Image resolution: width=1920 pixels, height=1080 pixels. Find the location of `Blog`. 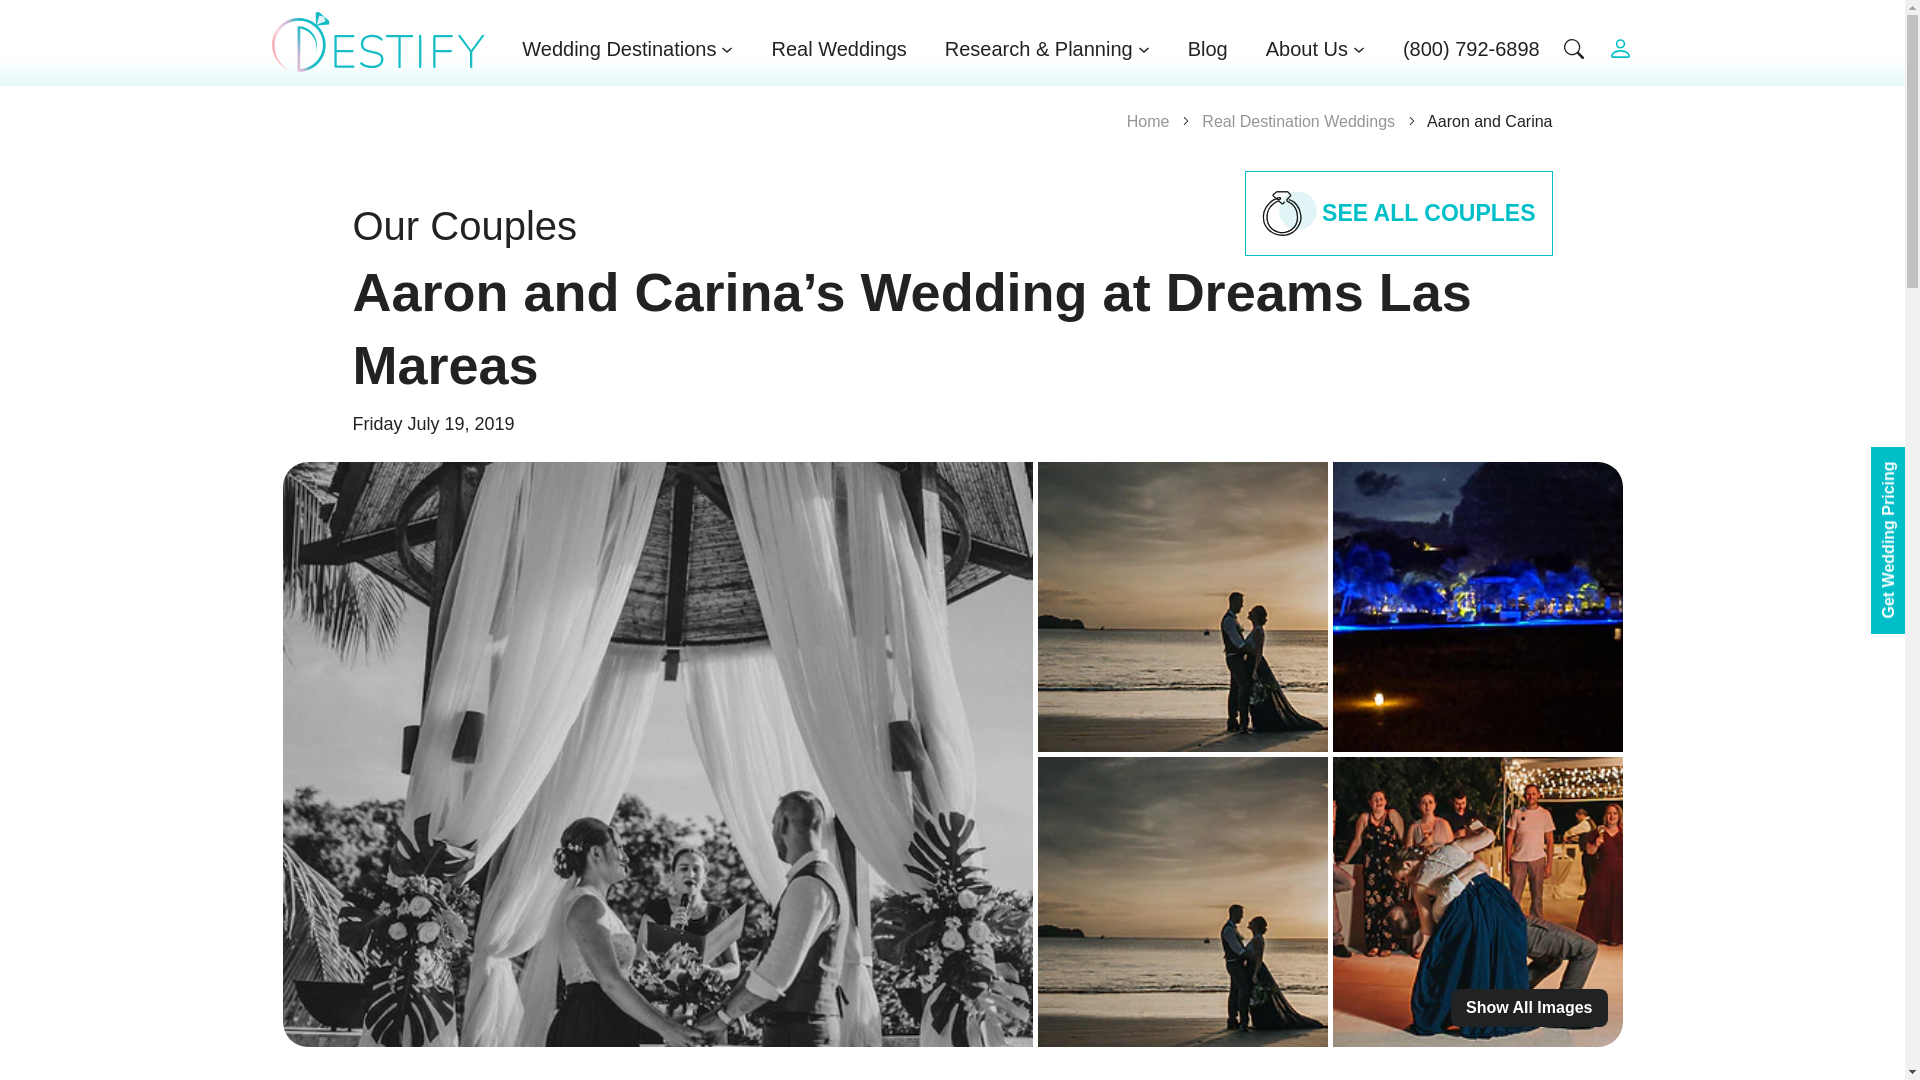

Blog is located at coordinates (1208, 48).